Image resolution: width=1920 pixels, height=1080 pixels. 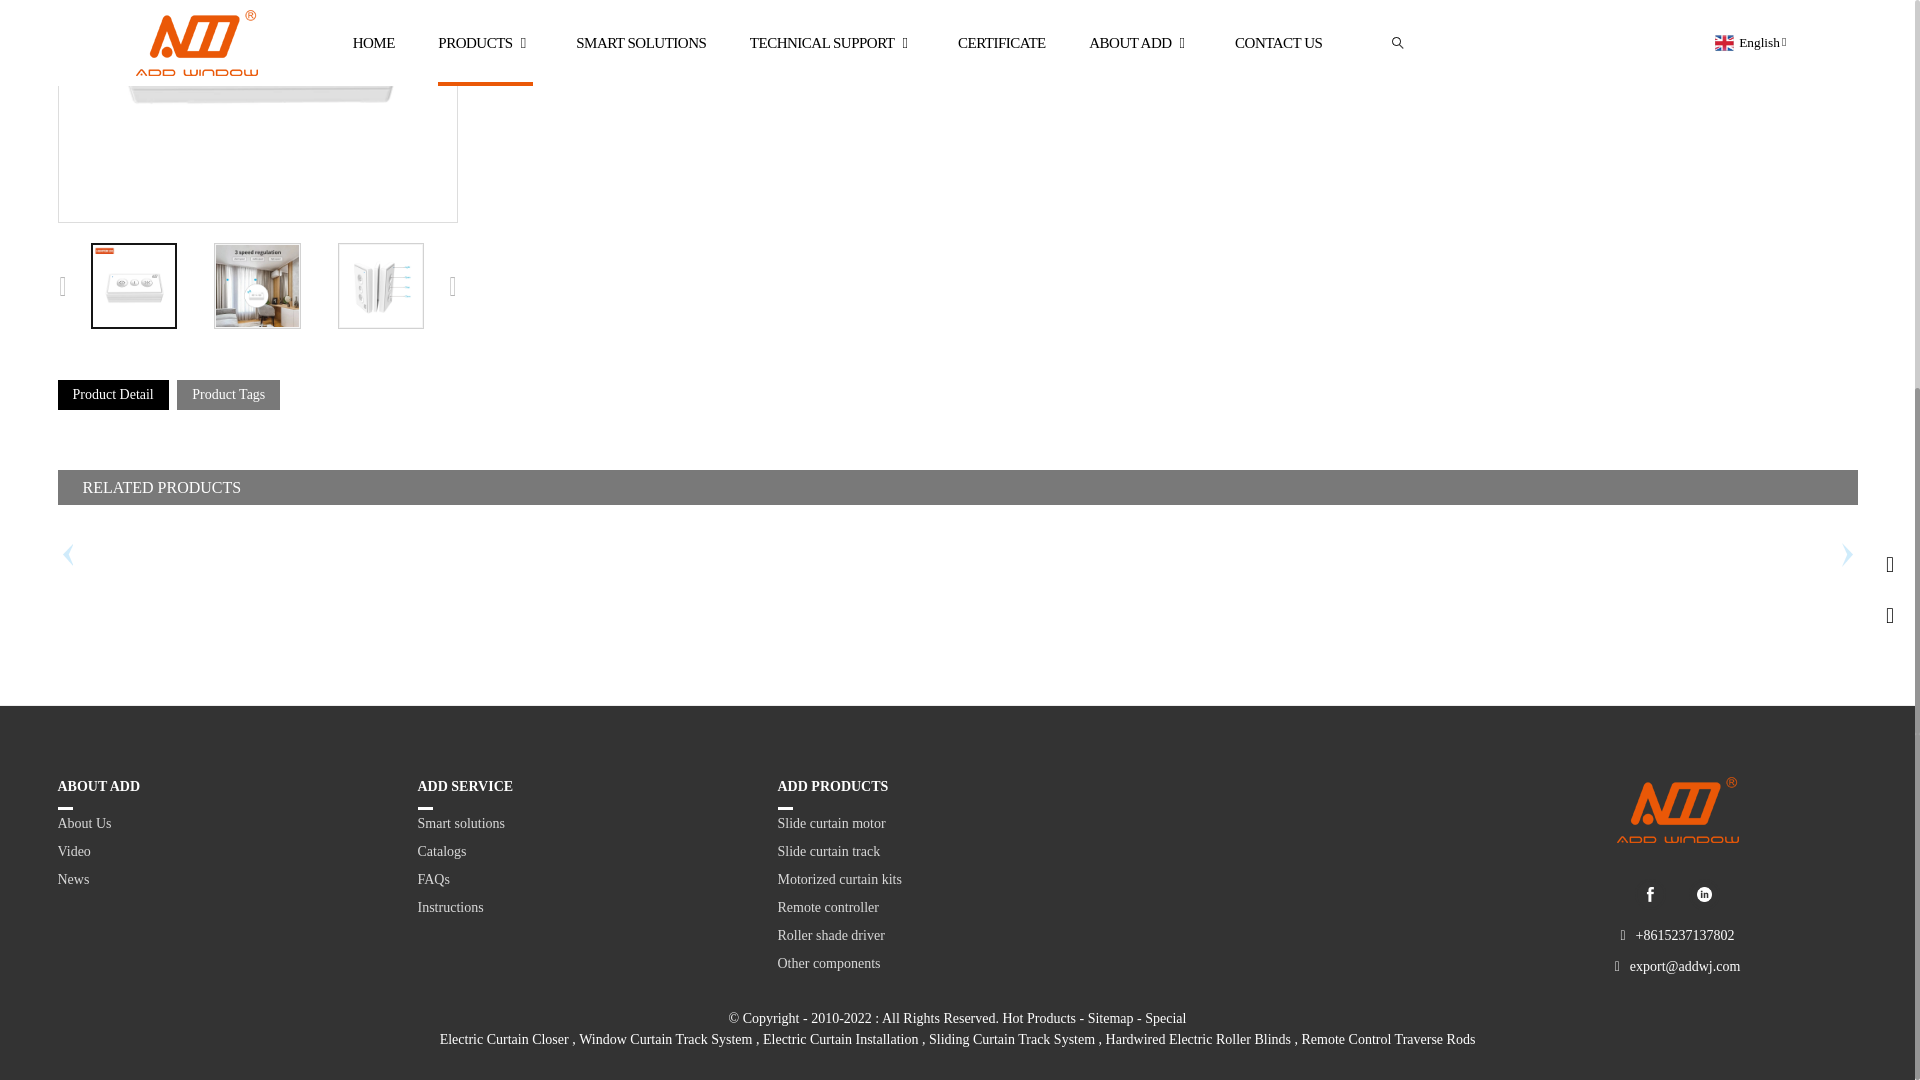 I want to click on HUNTER 101 Remote to work with Smart Curtain Motor, so click(x=256, y=111).